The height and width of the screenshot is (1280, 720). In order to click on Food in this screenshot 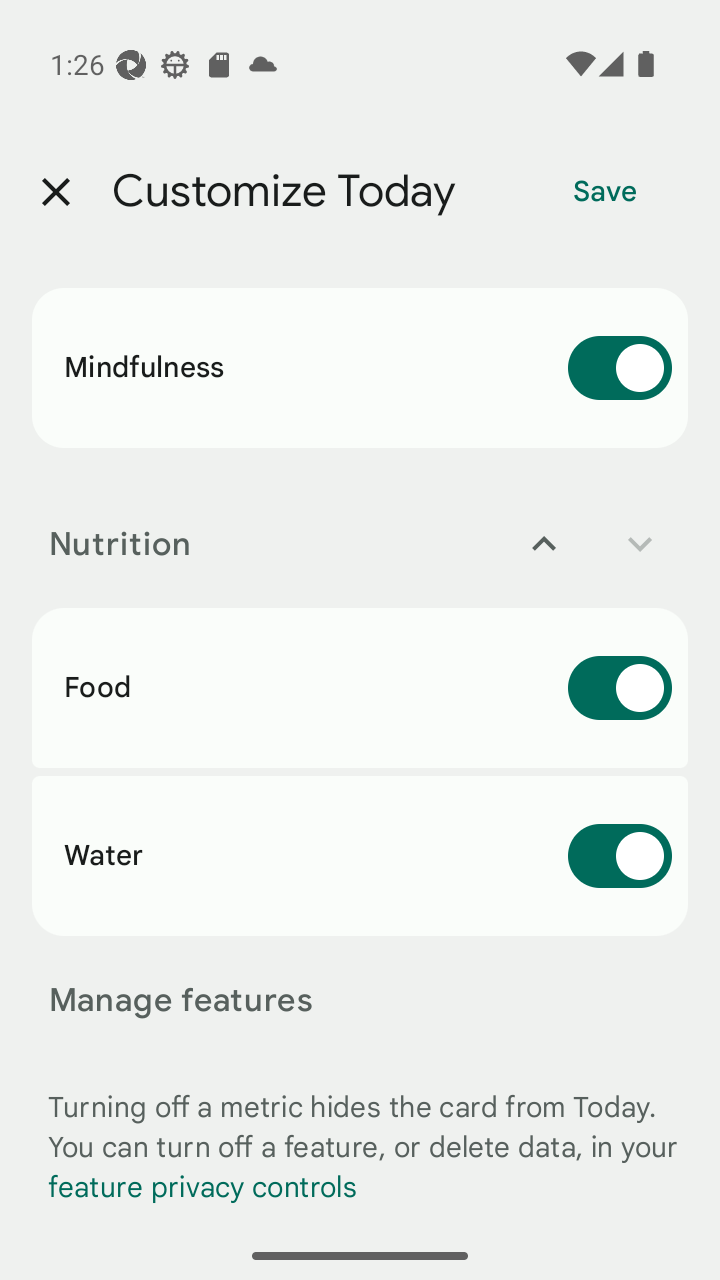, I will do `click(360, 688)`.